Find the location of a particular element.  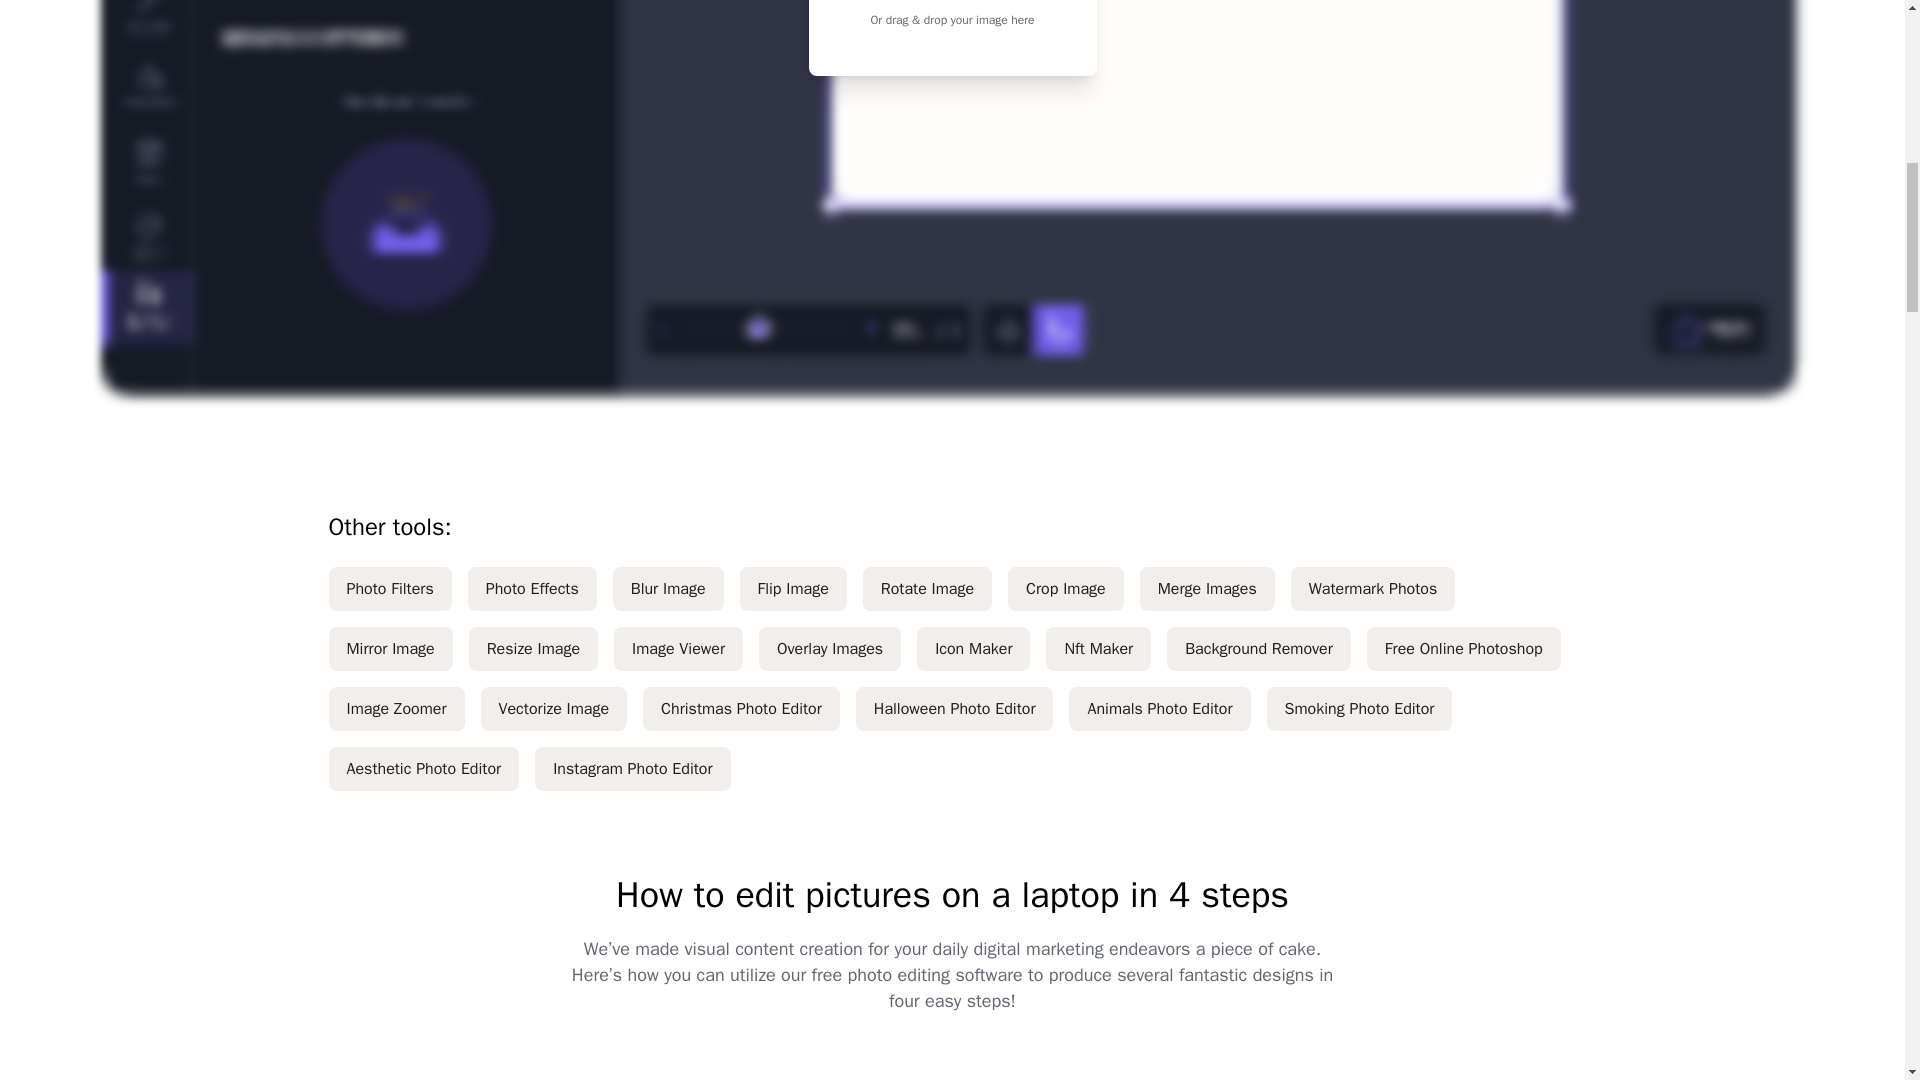

Flip Image is located at coordinates (792, 588).